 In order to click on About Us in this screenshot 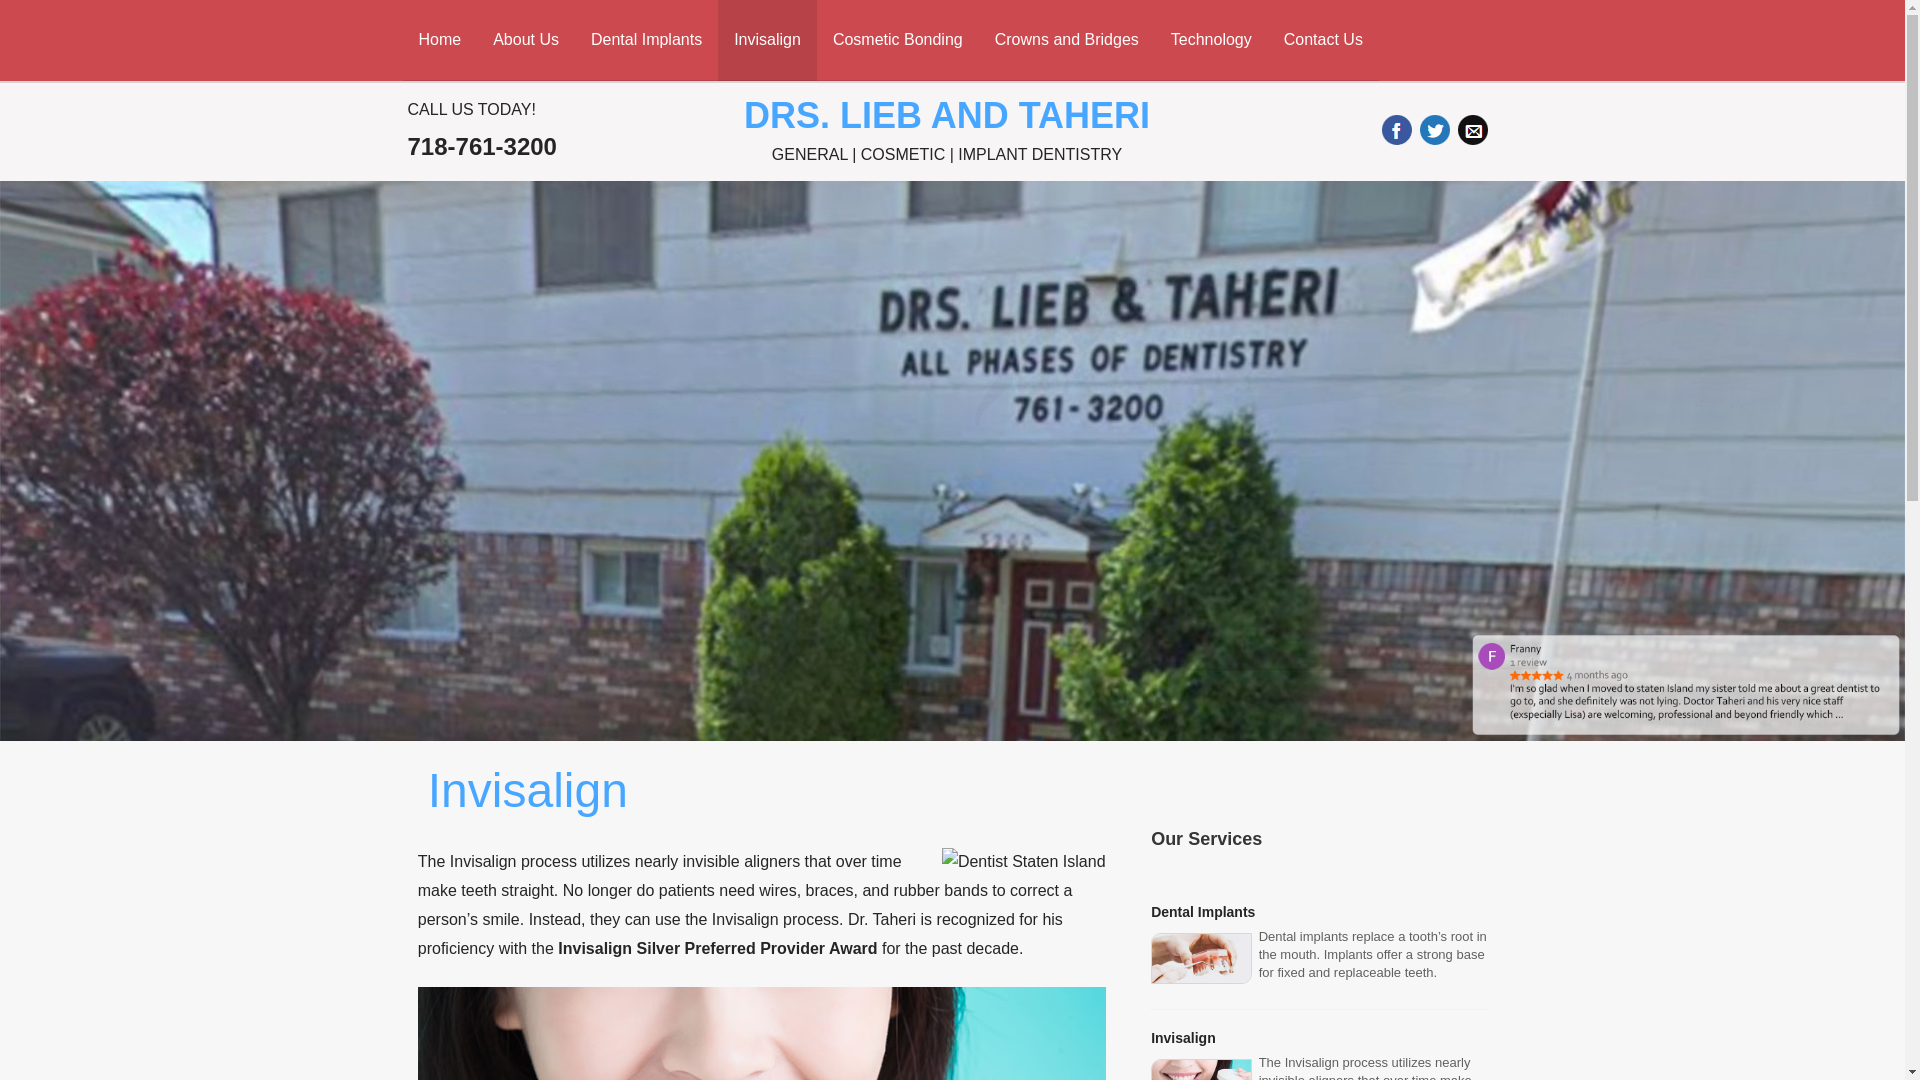, I will do `click(525, 40)`.